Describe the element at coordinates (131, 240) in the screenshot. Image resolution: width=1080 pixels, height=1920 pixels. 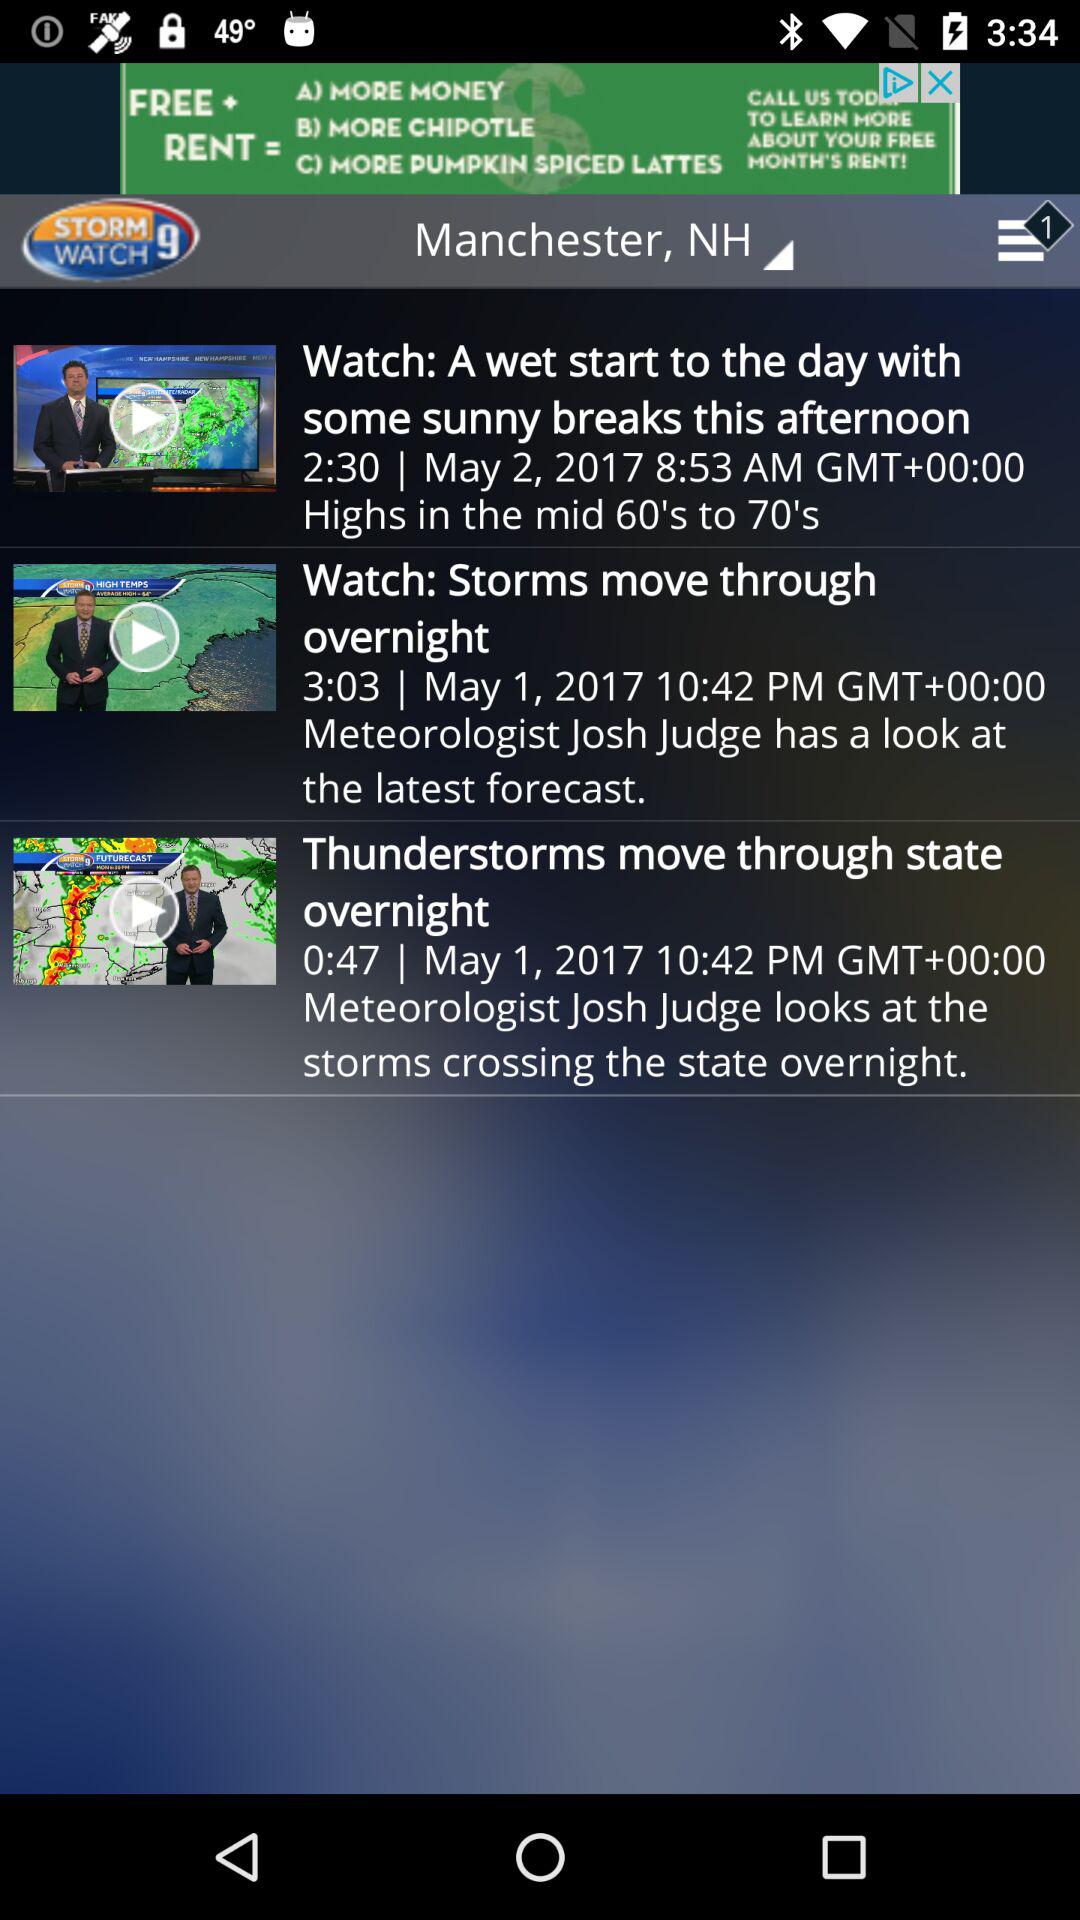
I see `turn on item next to the manchester, nh` at that location.